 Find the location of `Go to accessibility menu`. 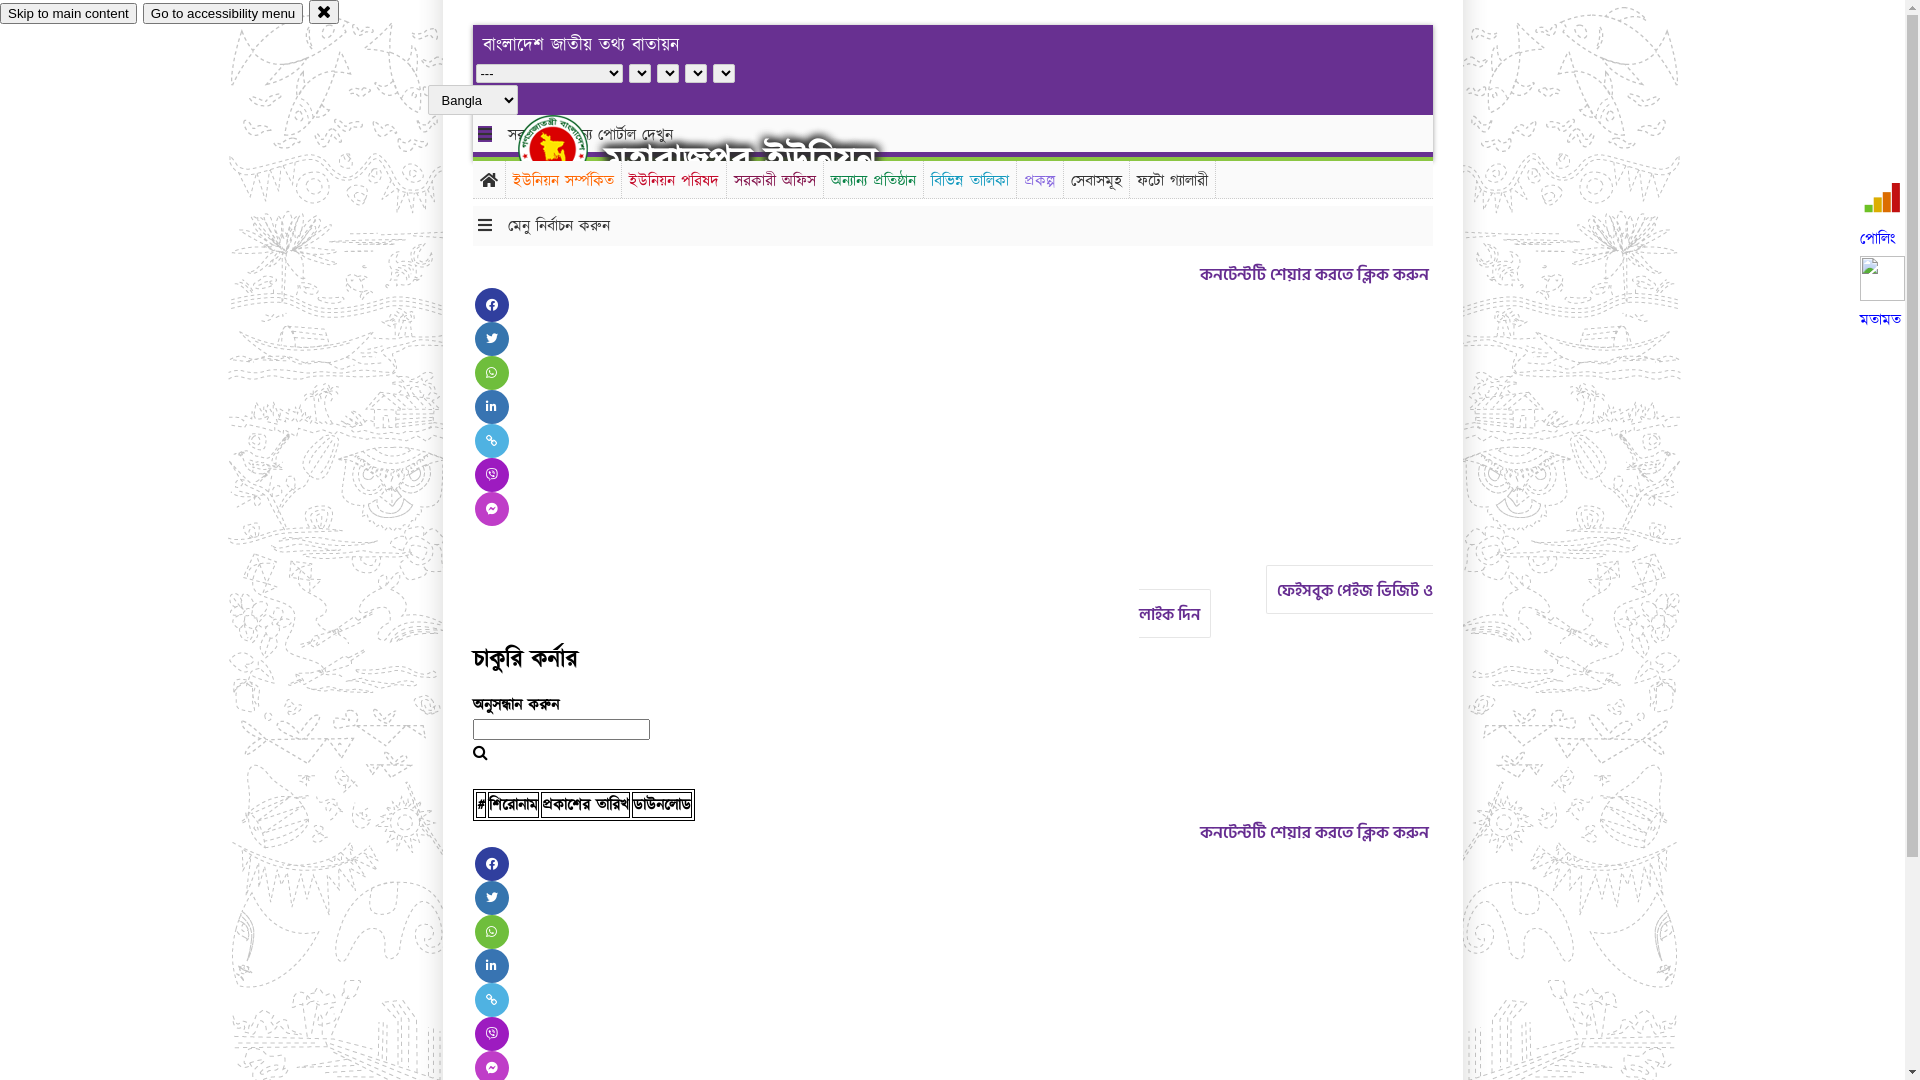

Go to accessibility menu is located at coordinates (223, 14).